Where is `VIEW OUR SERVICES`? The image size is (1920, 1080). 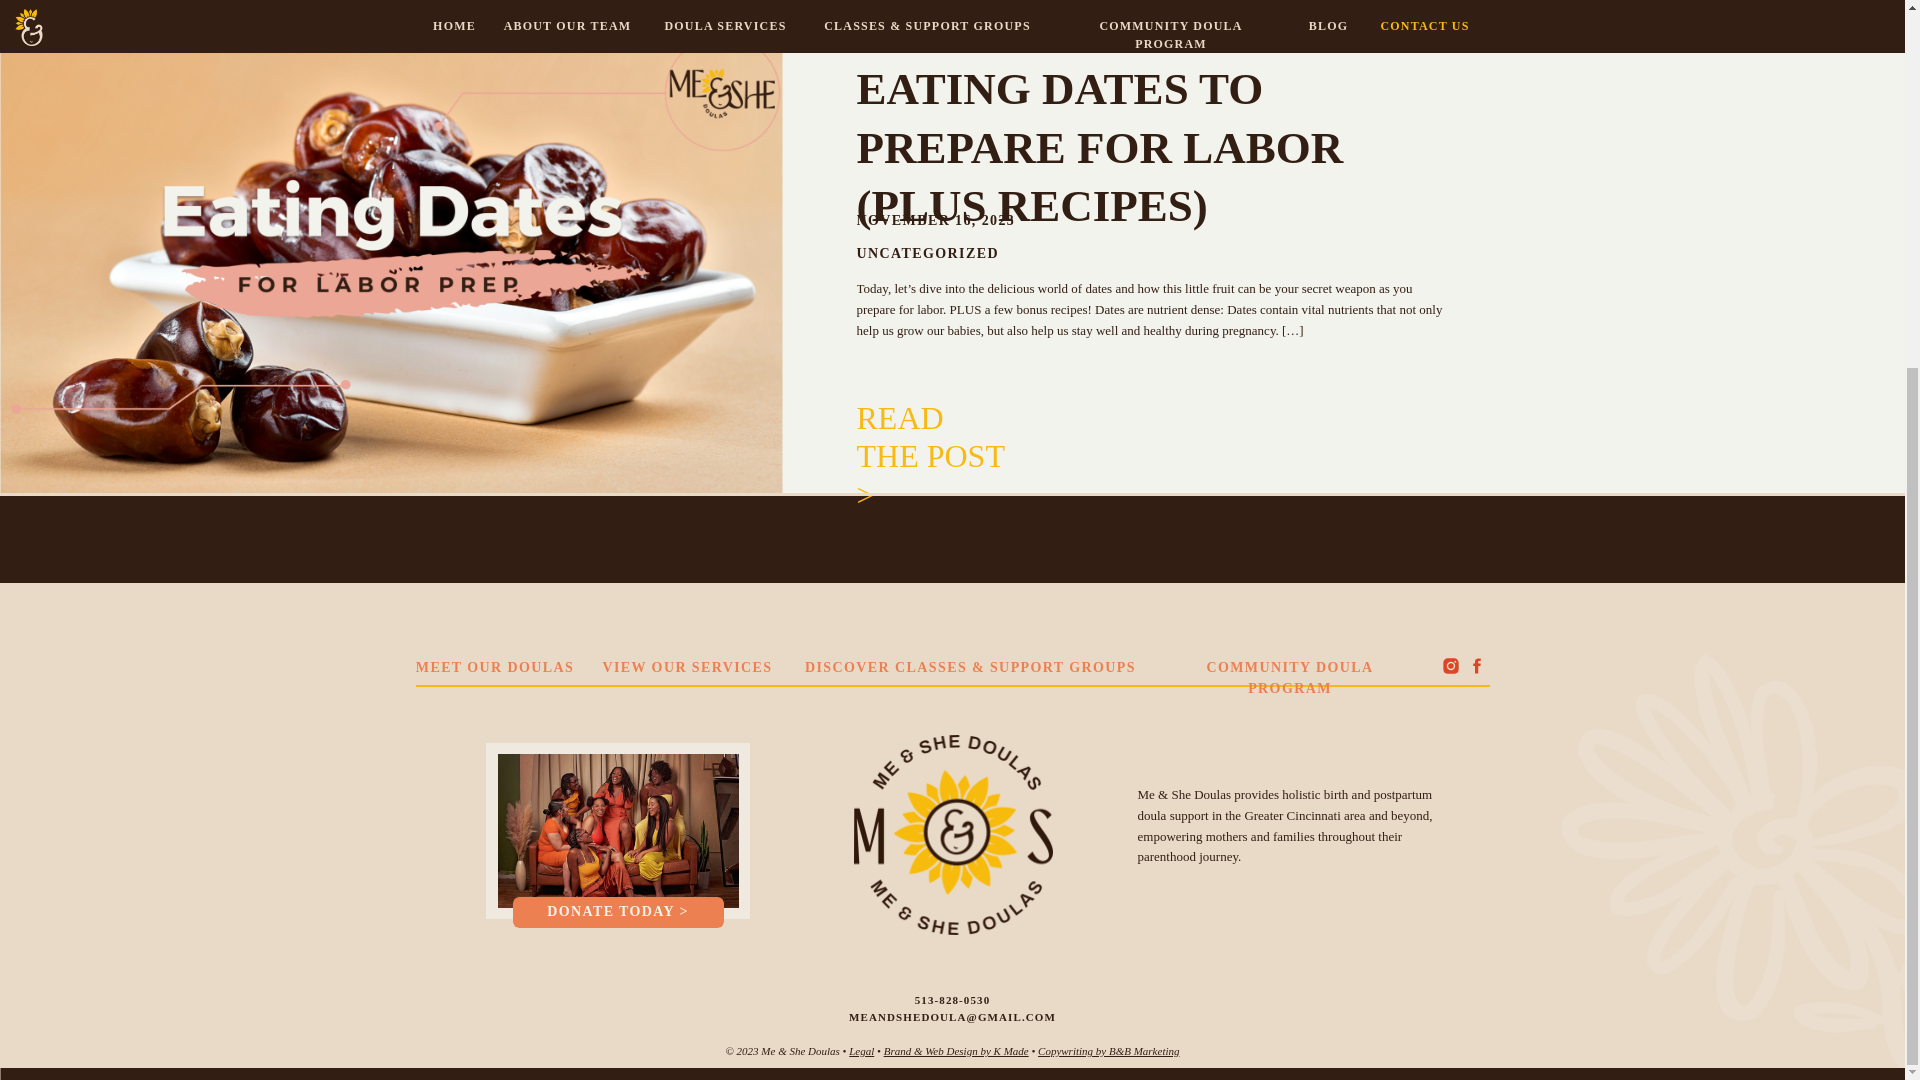
VIEW OUR SERVICES is located at coordinates (686, 666).